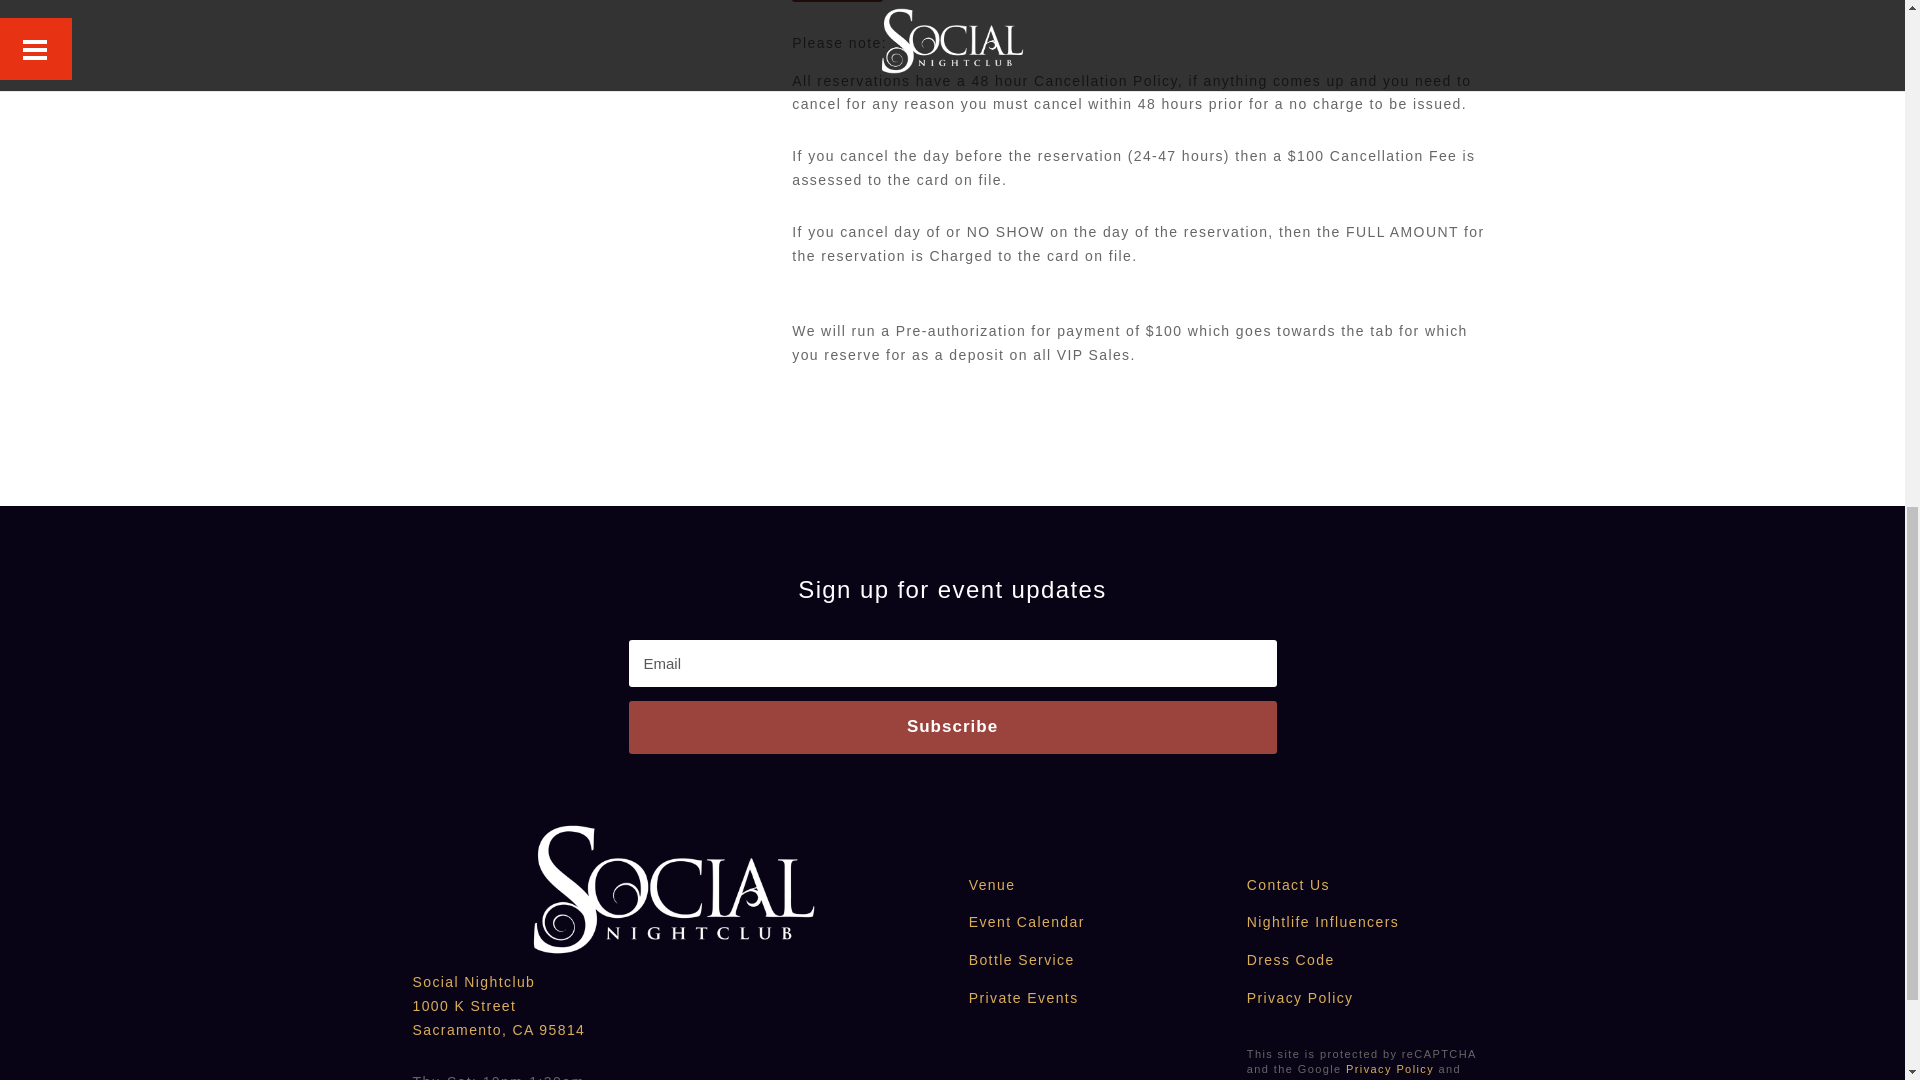 The image size is (1920, 1080). What do you see at coordinates (1288, 884) in the screenshot?
I see `Contact Us` at bounding box center [1288, 884].